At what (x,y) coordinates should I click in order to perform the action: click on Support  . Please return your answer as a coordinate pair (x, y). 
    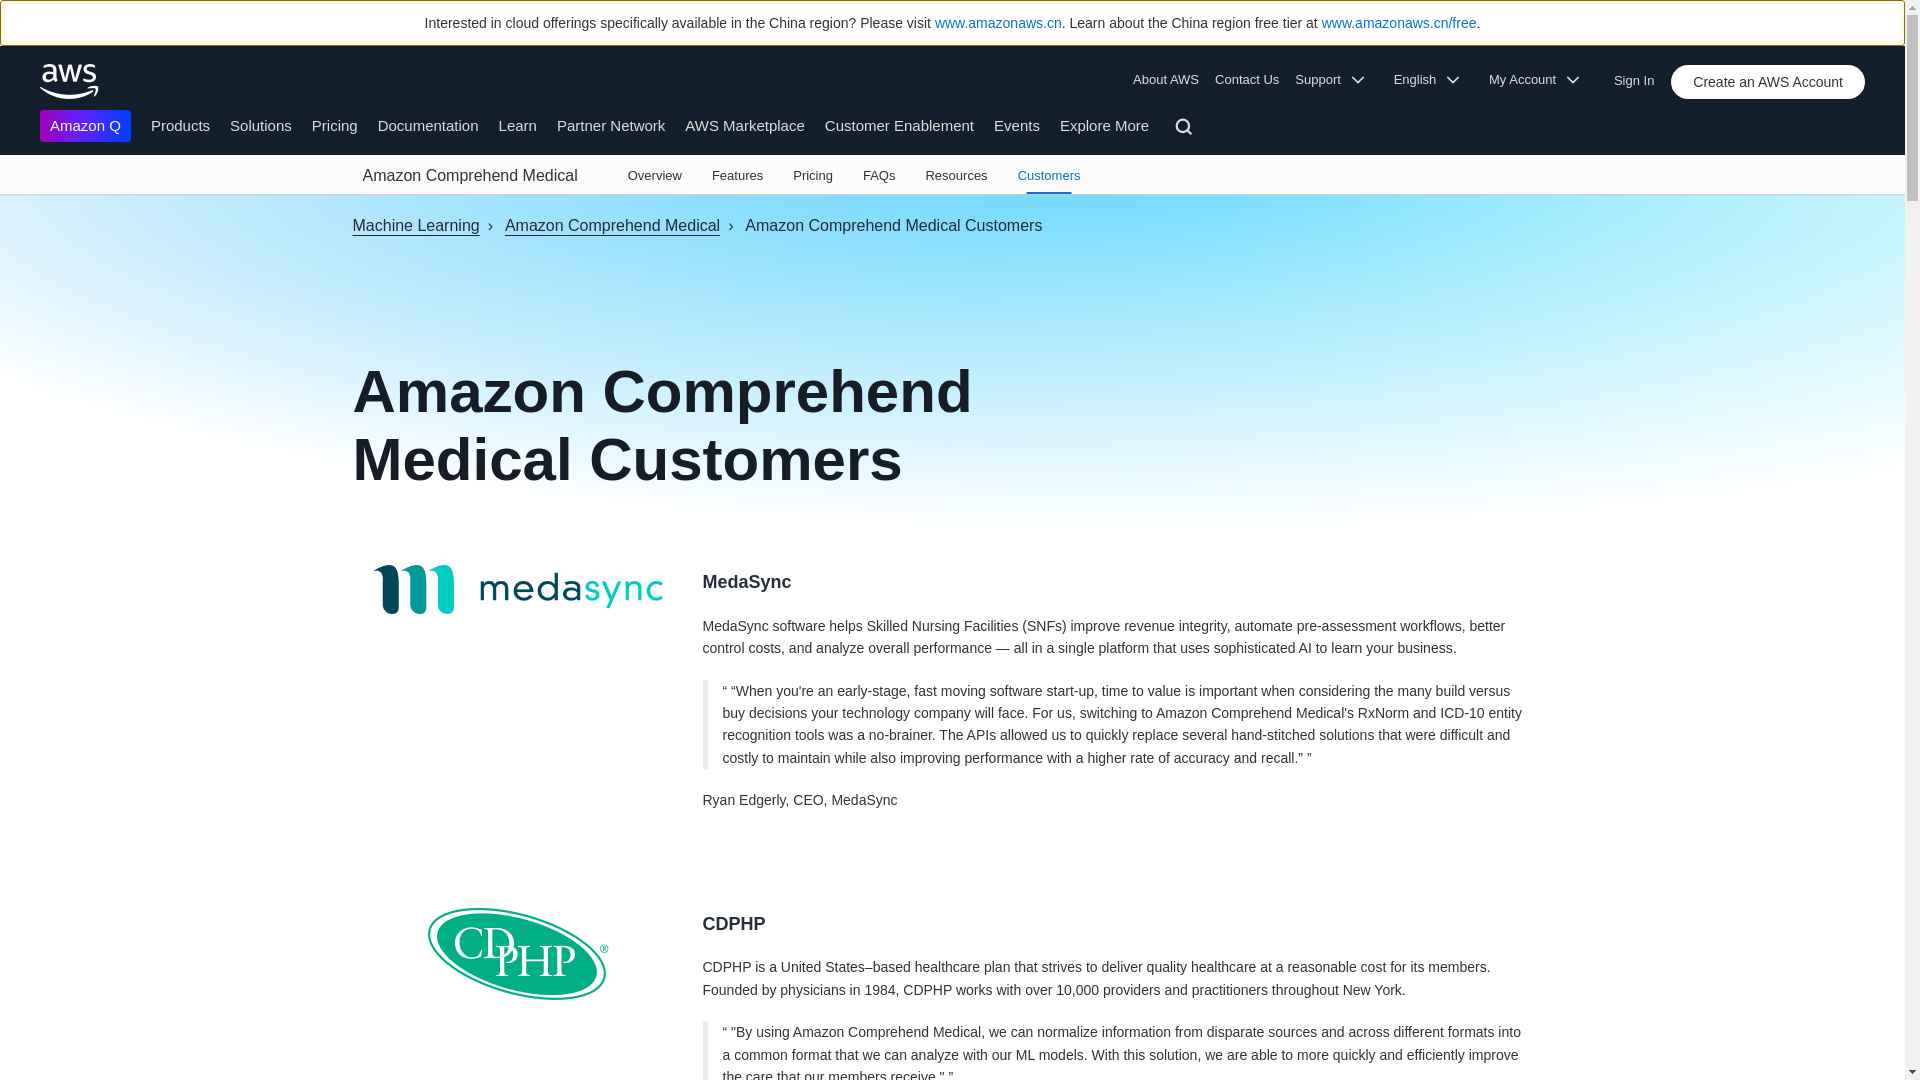
    Looking at the image, I should click on (1335, 80).